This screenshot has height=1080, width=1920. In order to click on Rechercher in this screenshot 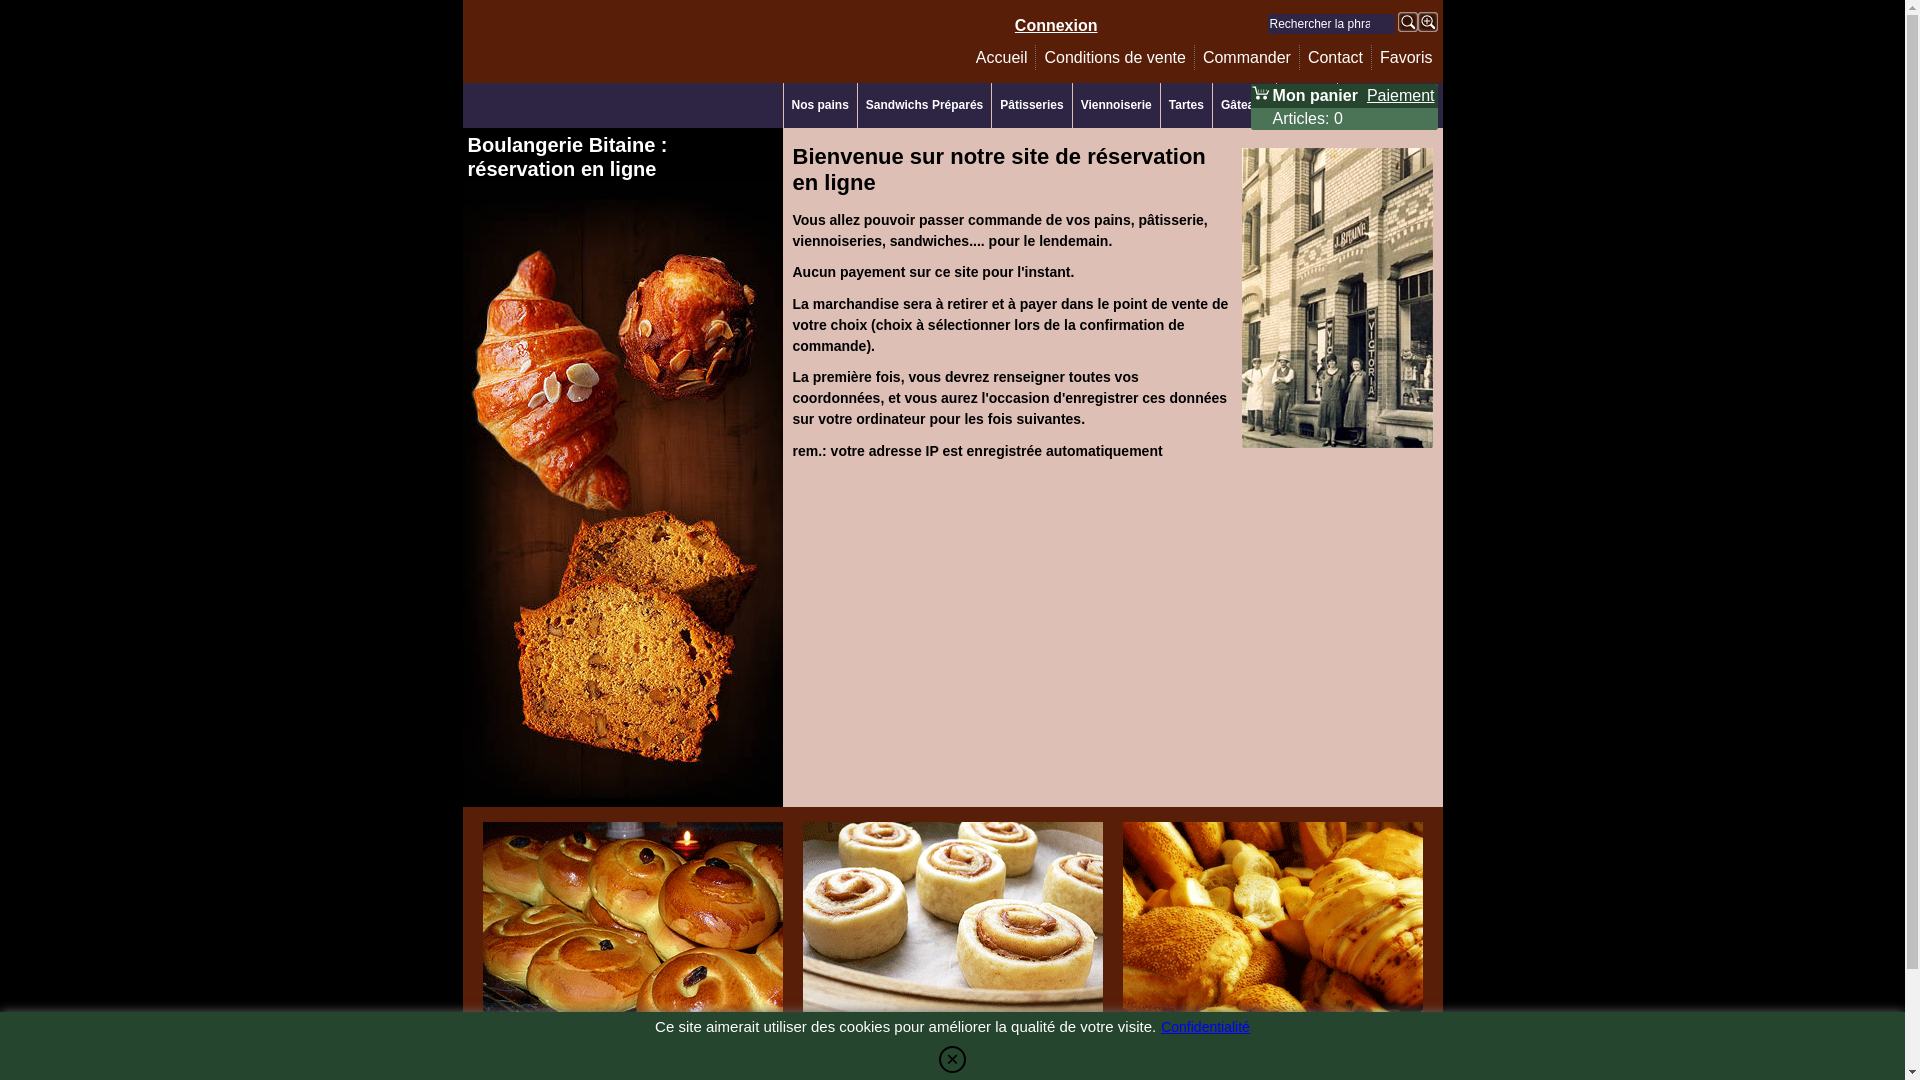, I will do `click(1408, 22)`.